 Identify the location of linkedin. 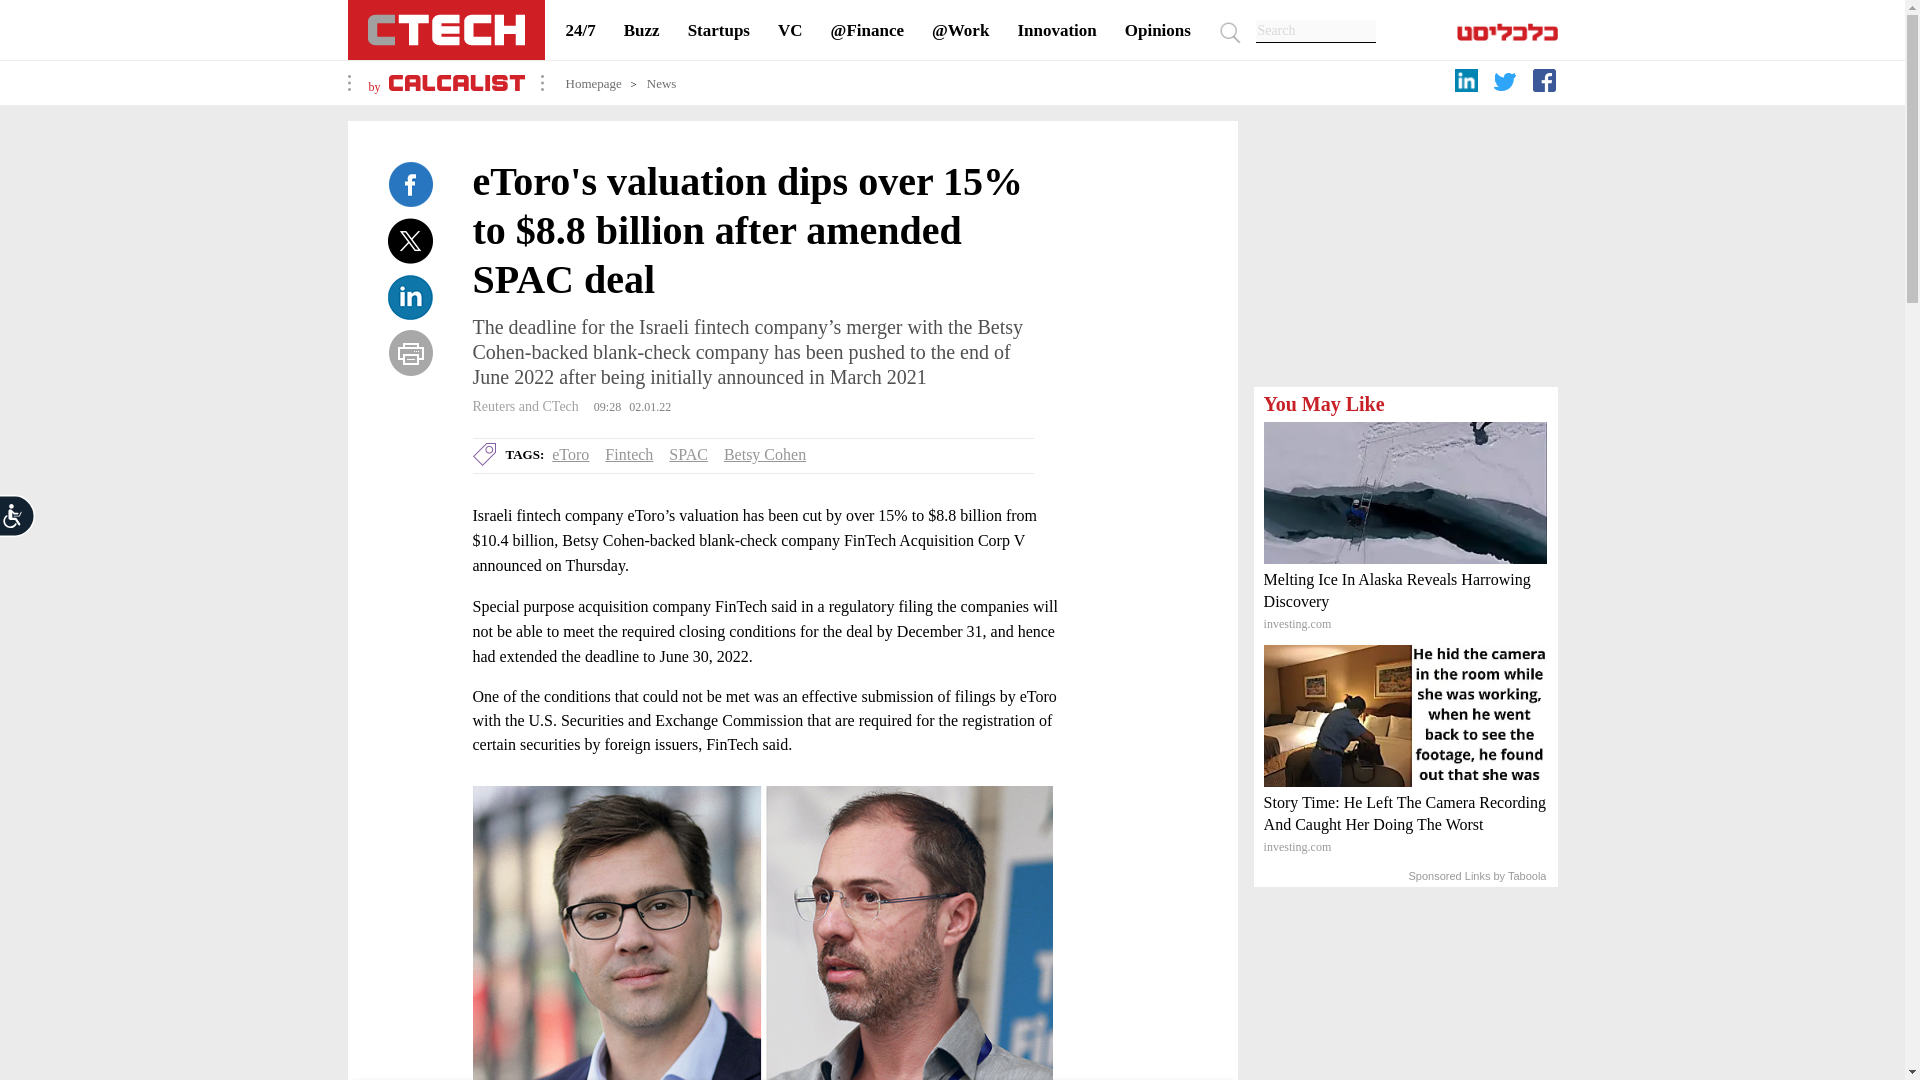
(1468, 84).